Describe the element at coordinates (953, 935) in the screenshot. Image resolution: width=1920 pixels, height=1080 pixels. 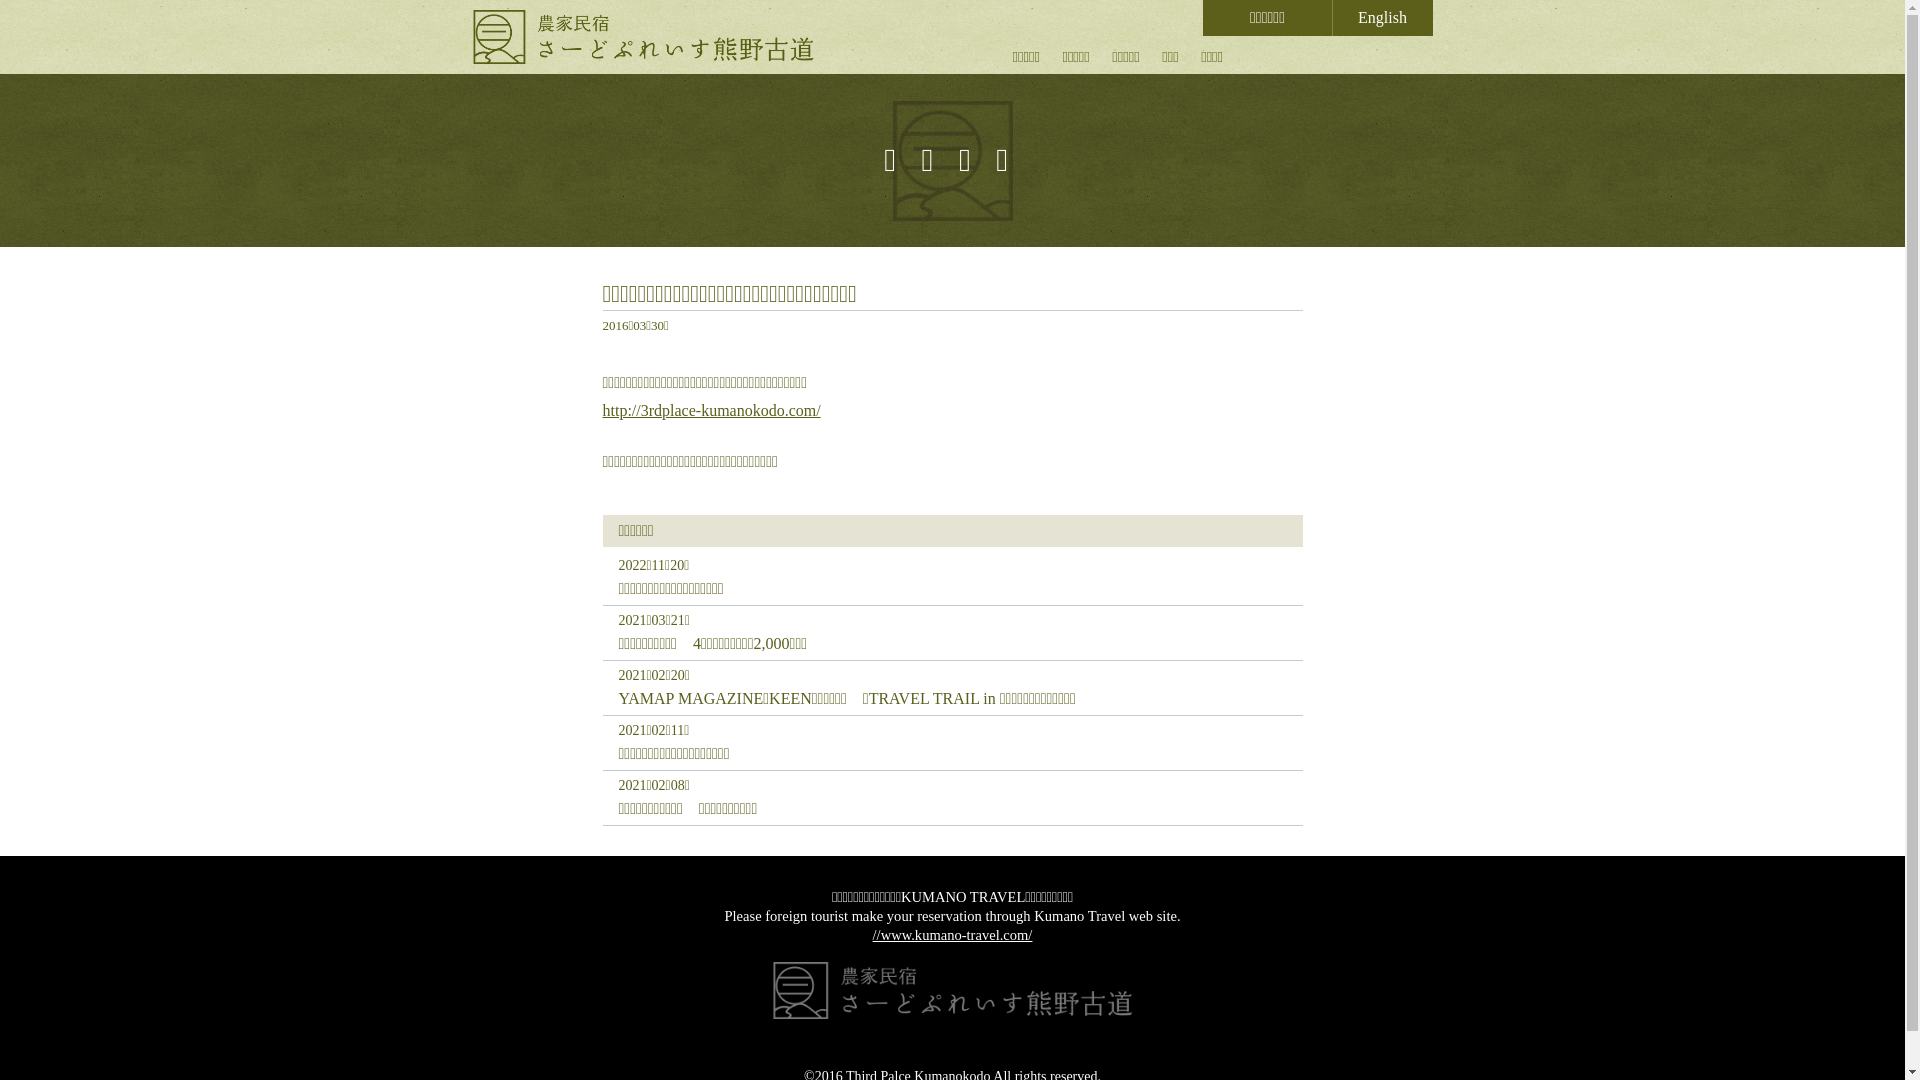
I see `//www.kumano-travel.com/` at that location.